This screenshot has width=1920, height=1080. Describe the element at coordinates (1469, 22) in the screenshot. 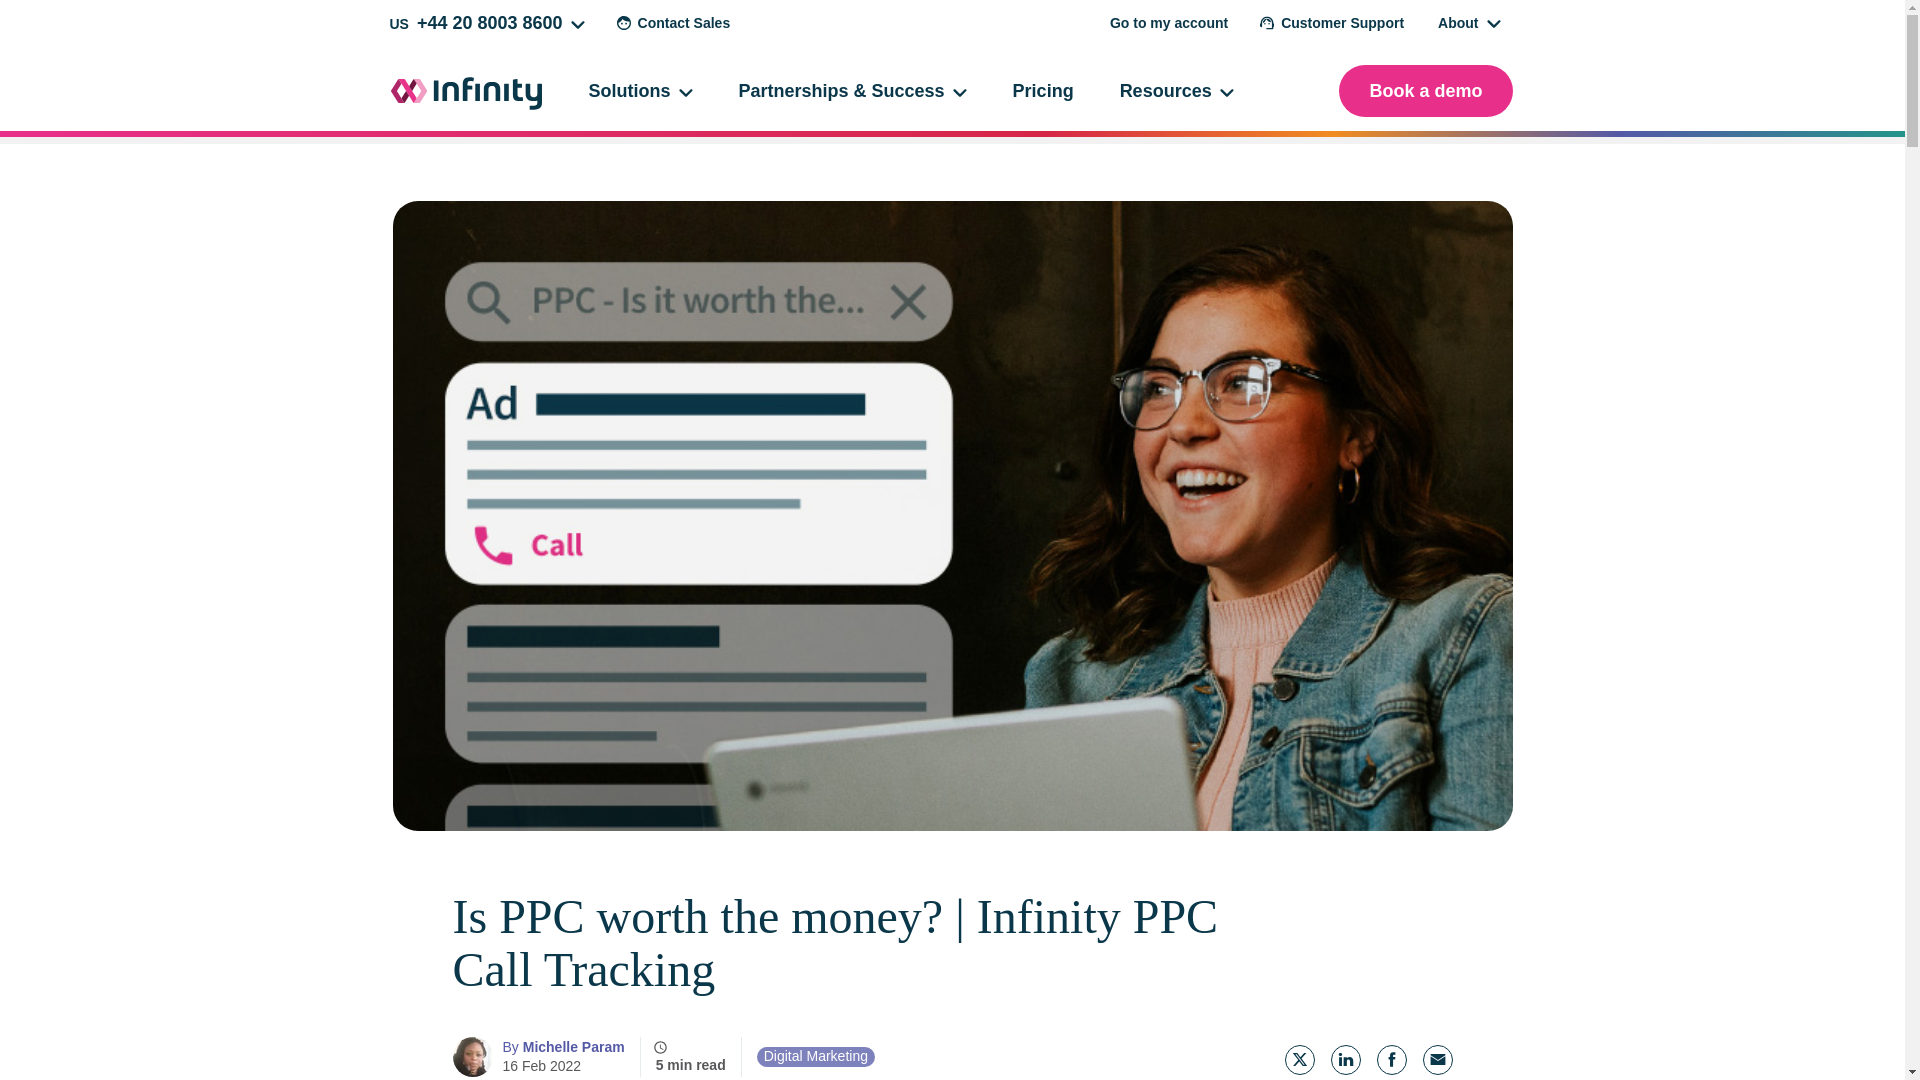

I see `About` at that location.